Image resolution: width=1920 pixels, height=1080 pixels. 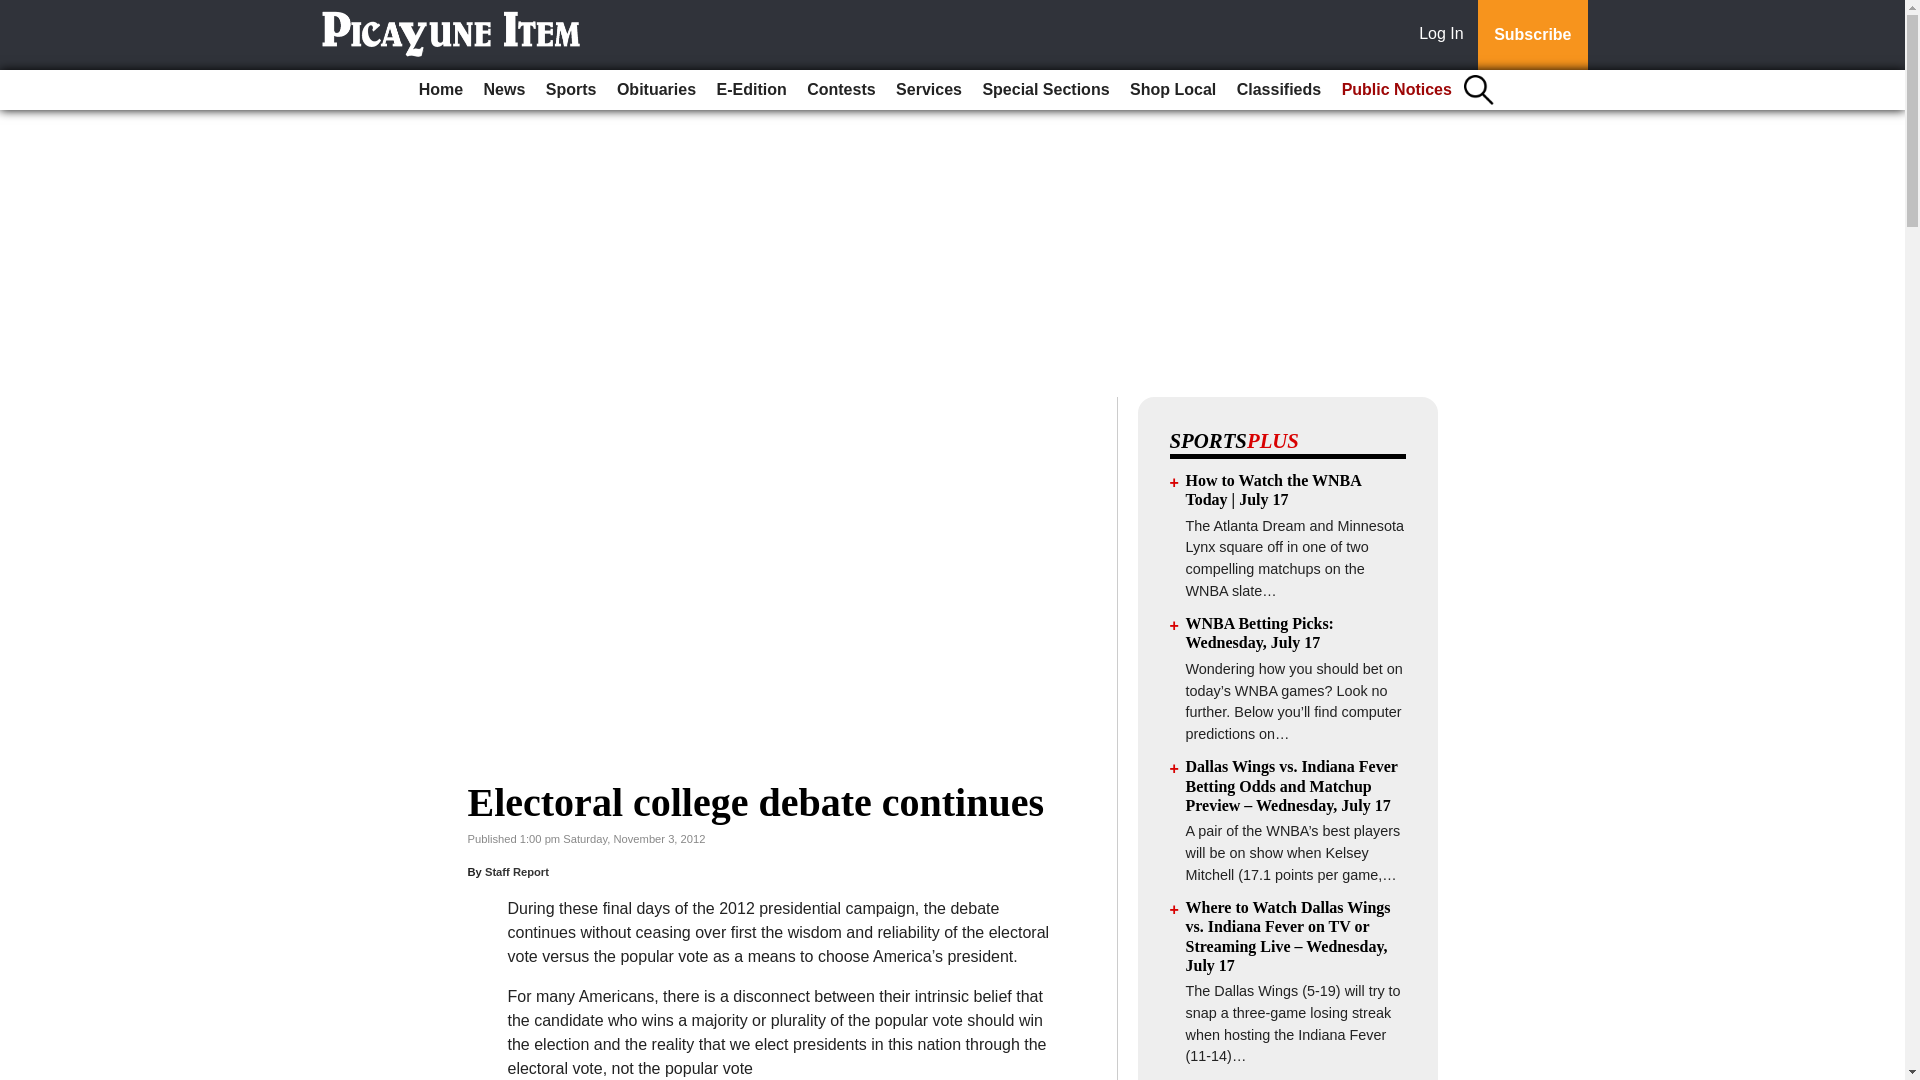 What do you see at coordinates (18, 12) in the screenshot?
I see `Go` at bounding box center [18, 12].